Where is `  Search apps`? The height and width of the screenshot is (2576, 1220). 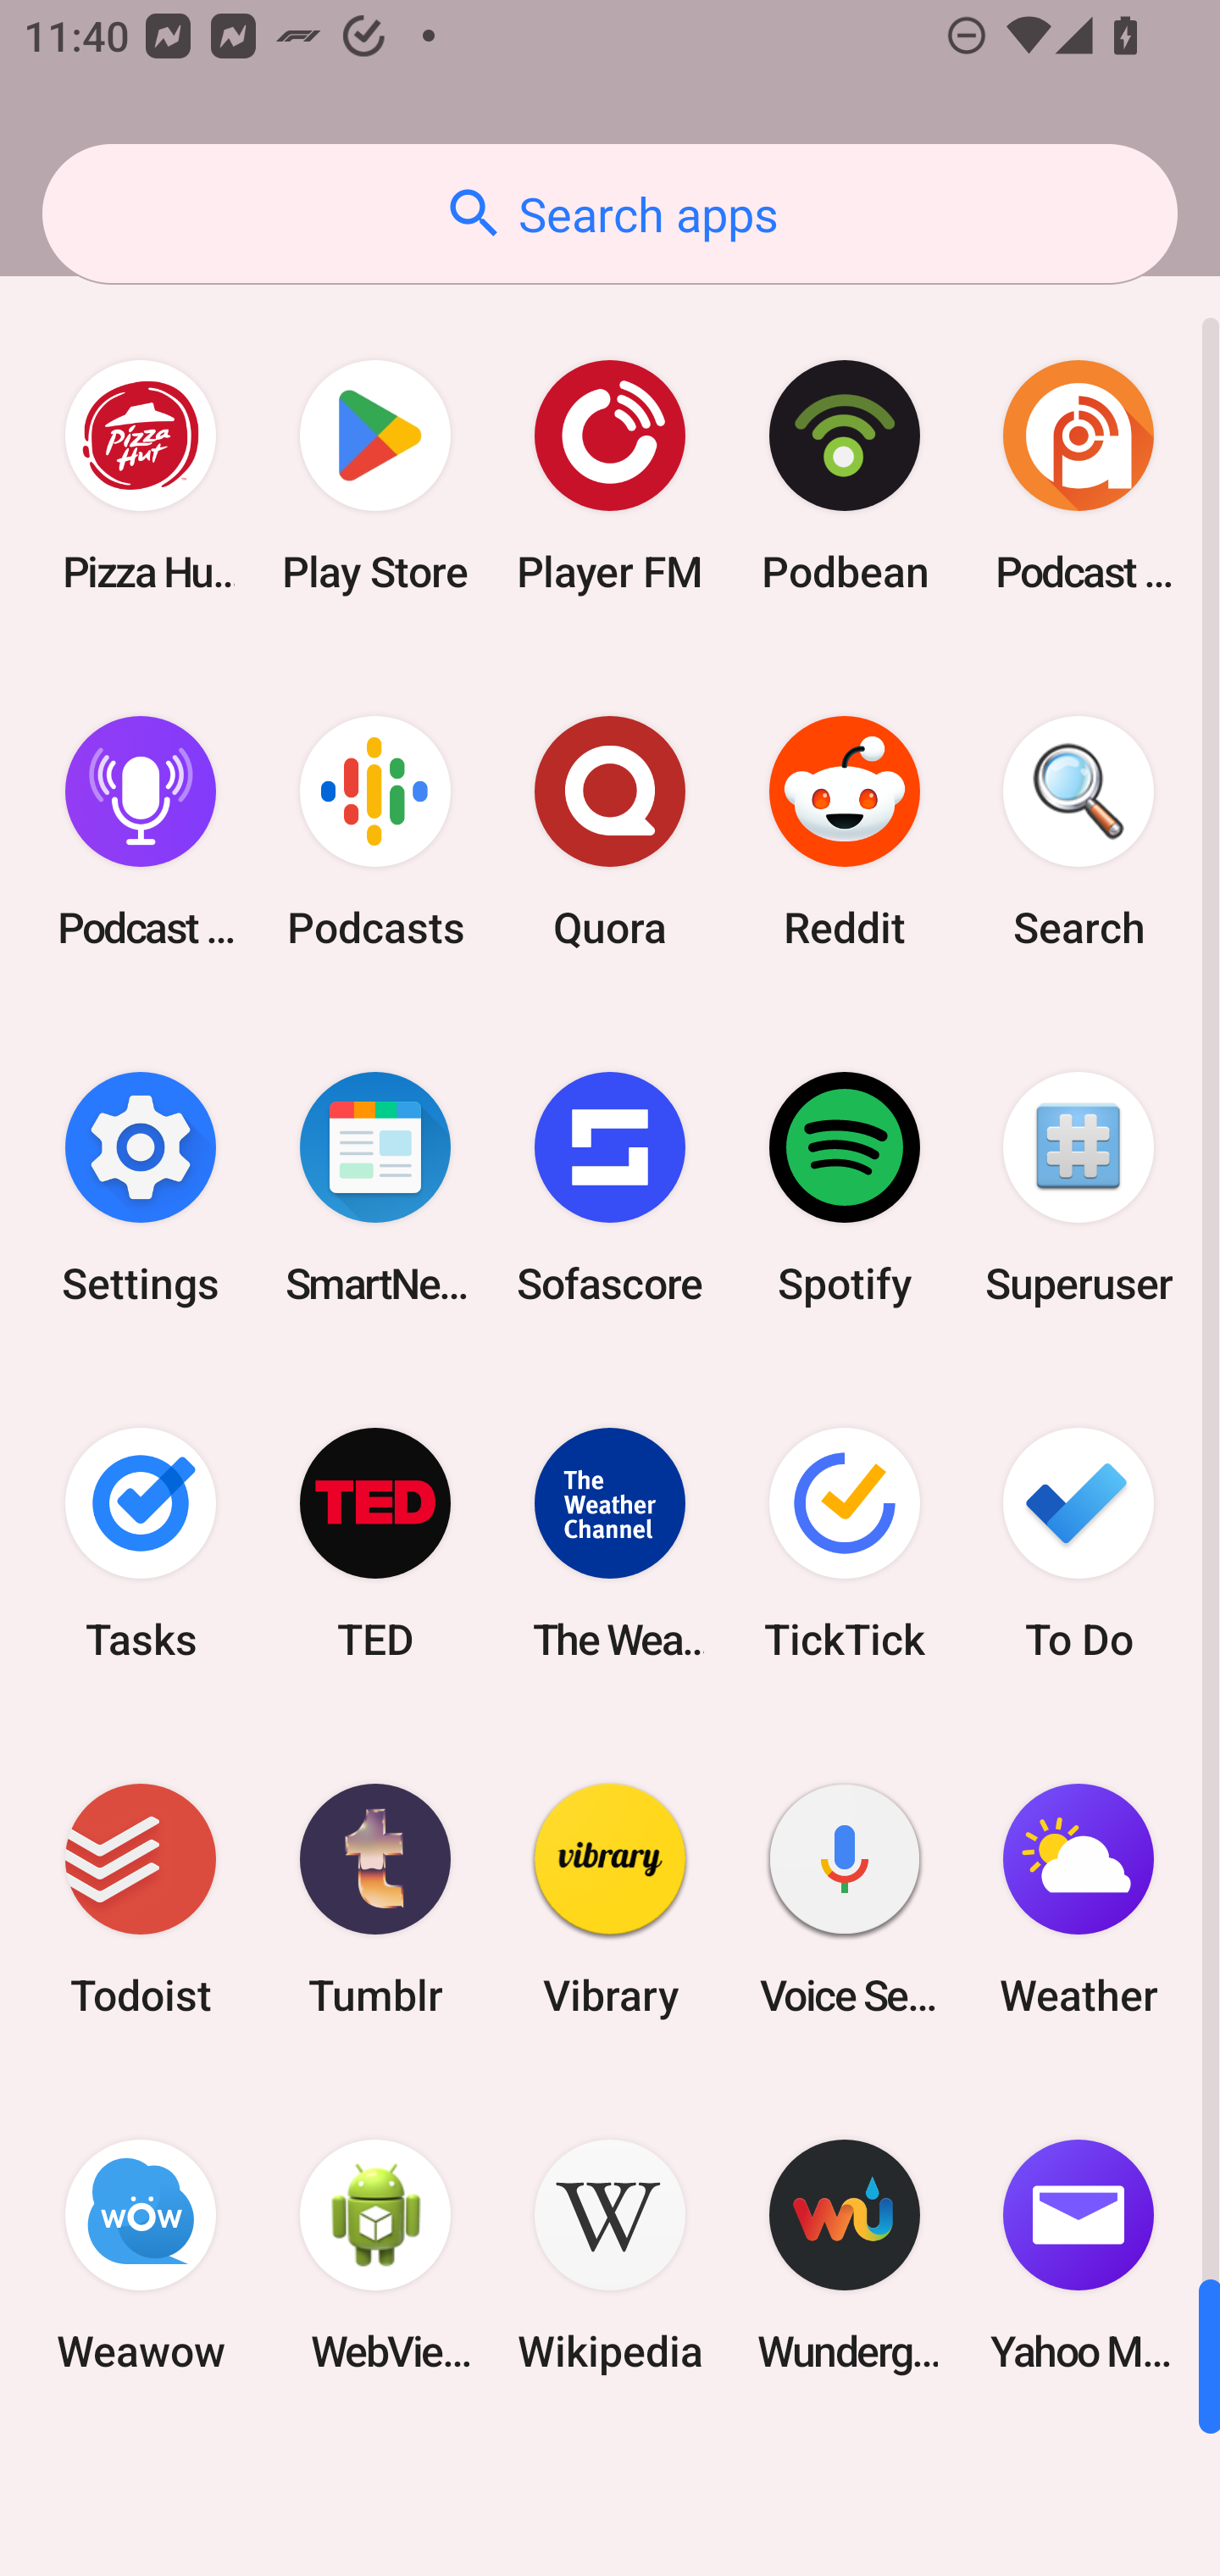   Search apps is located at coordinates (610, 214).